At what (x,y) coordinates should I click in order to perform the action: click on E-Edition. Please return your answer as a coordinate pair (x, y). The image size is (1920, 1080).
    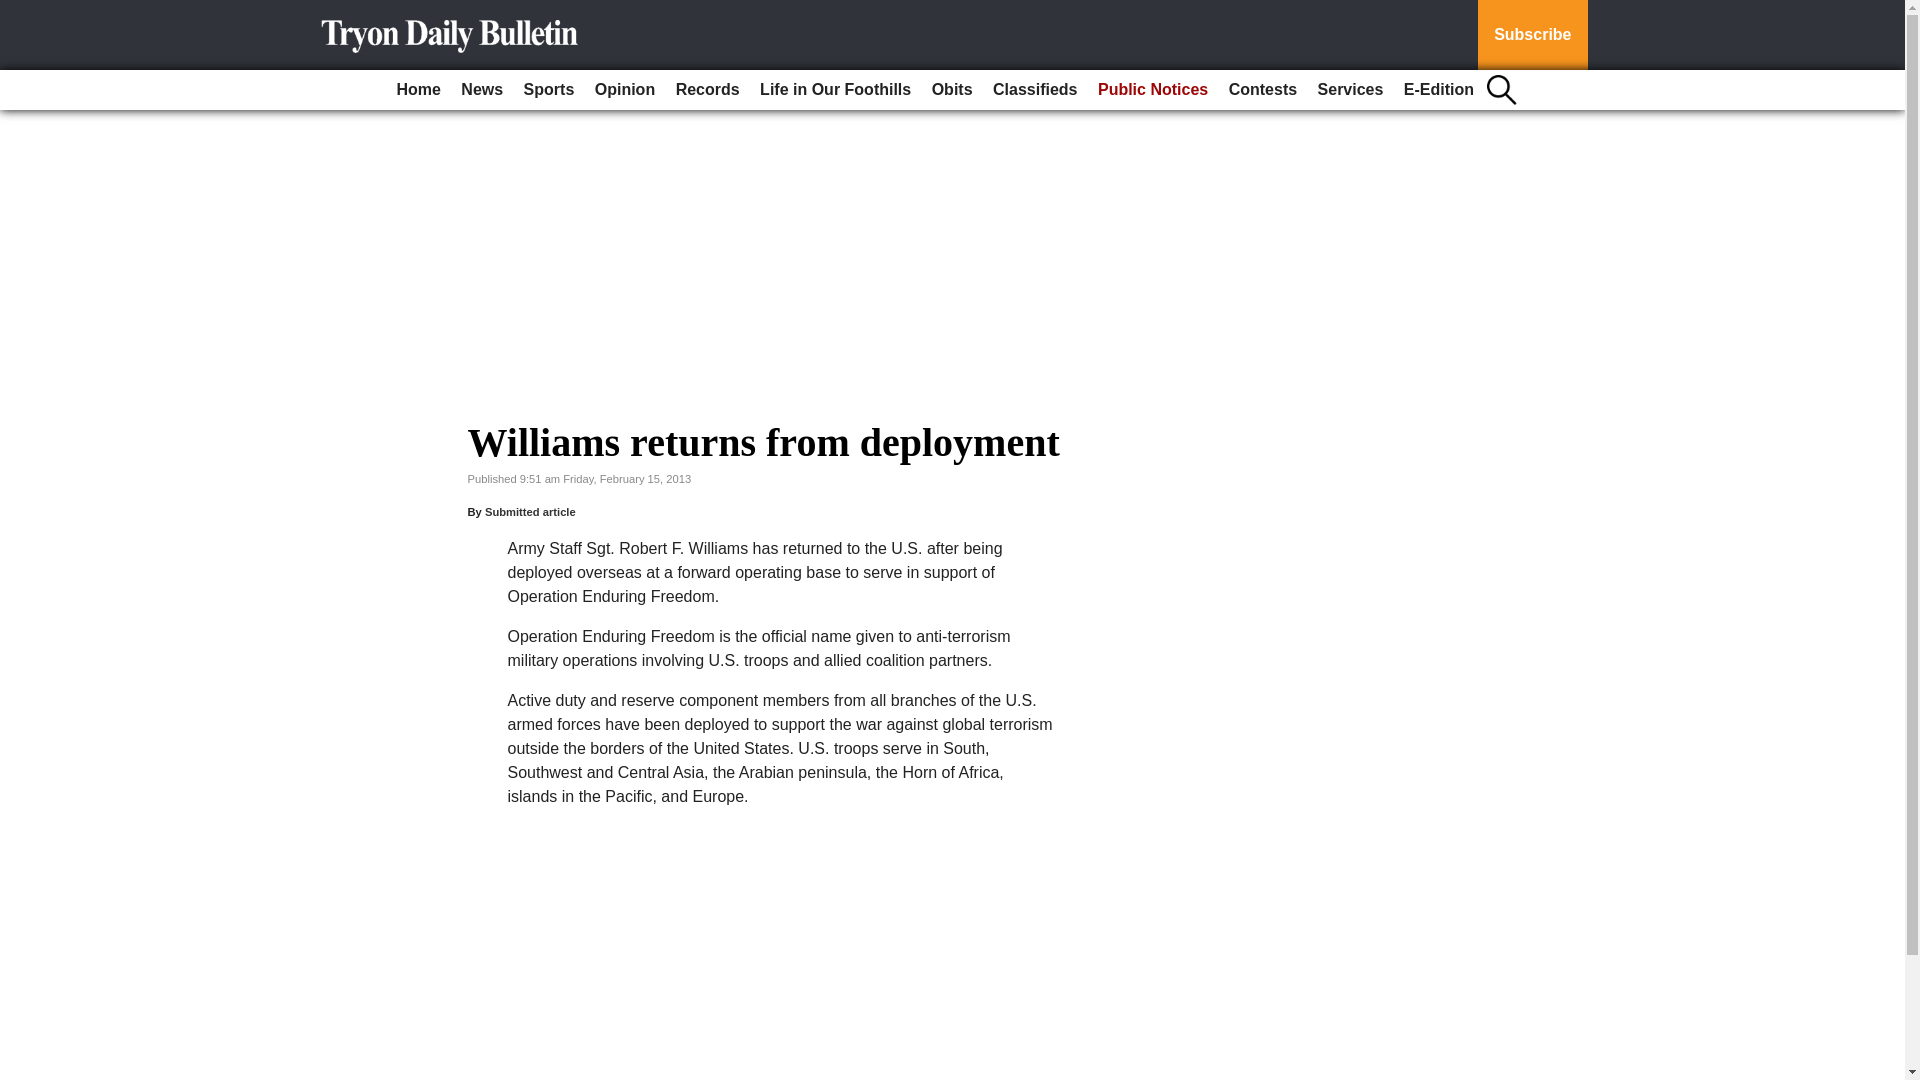
    Looking at the image, I should click on (1438, 90).